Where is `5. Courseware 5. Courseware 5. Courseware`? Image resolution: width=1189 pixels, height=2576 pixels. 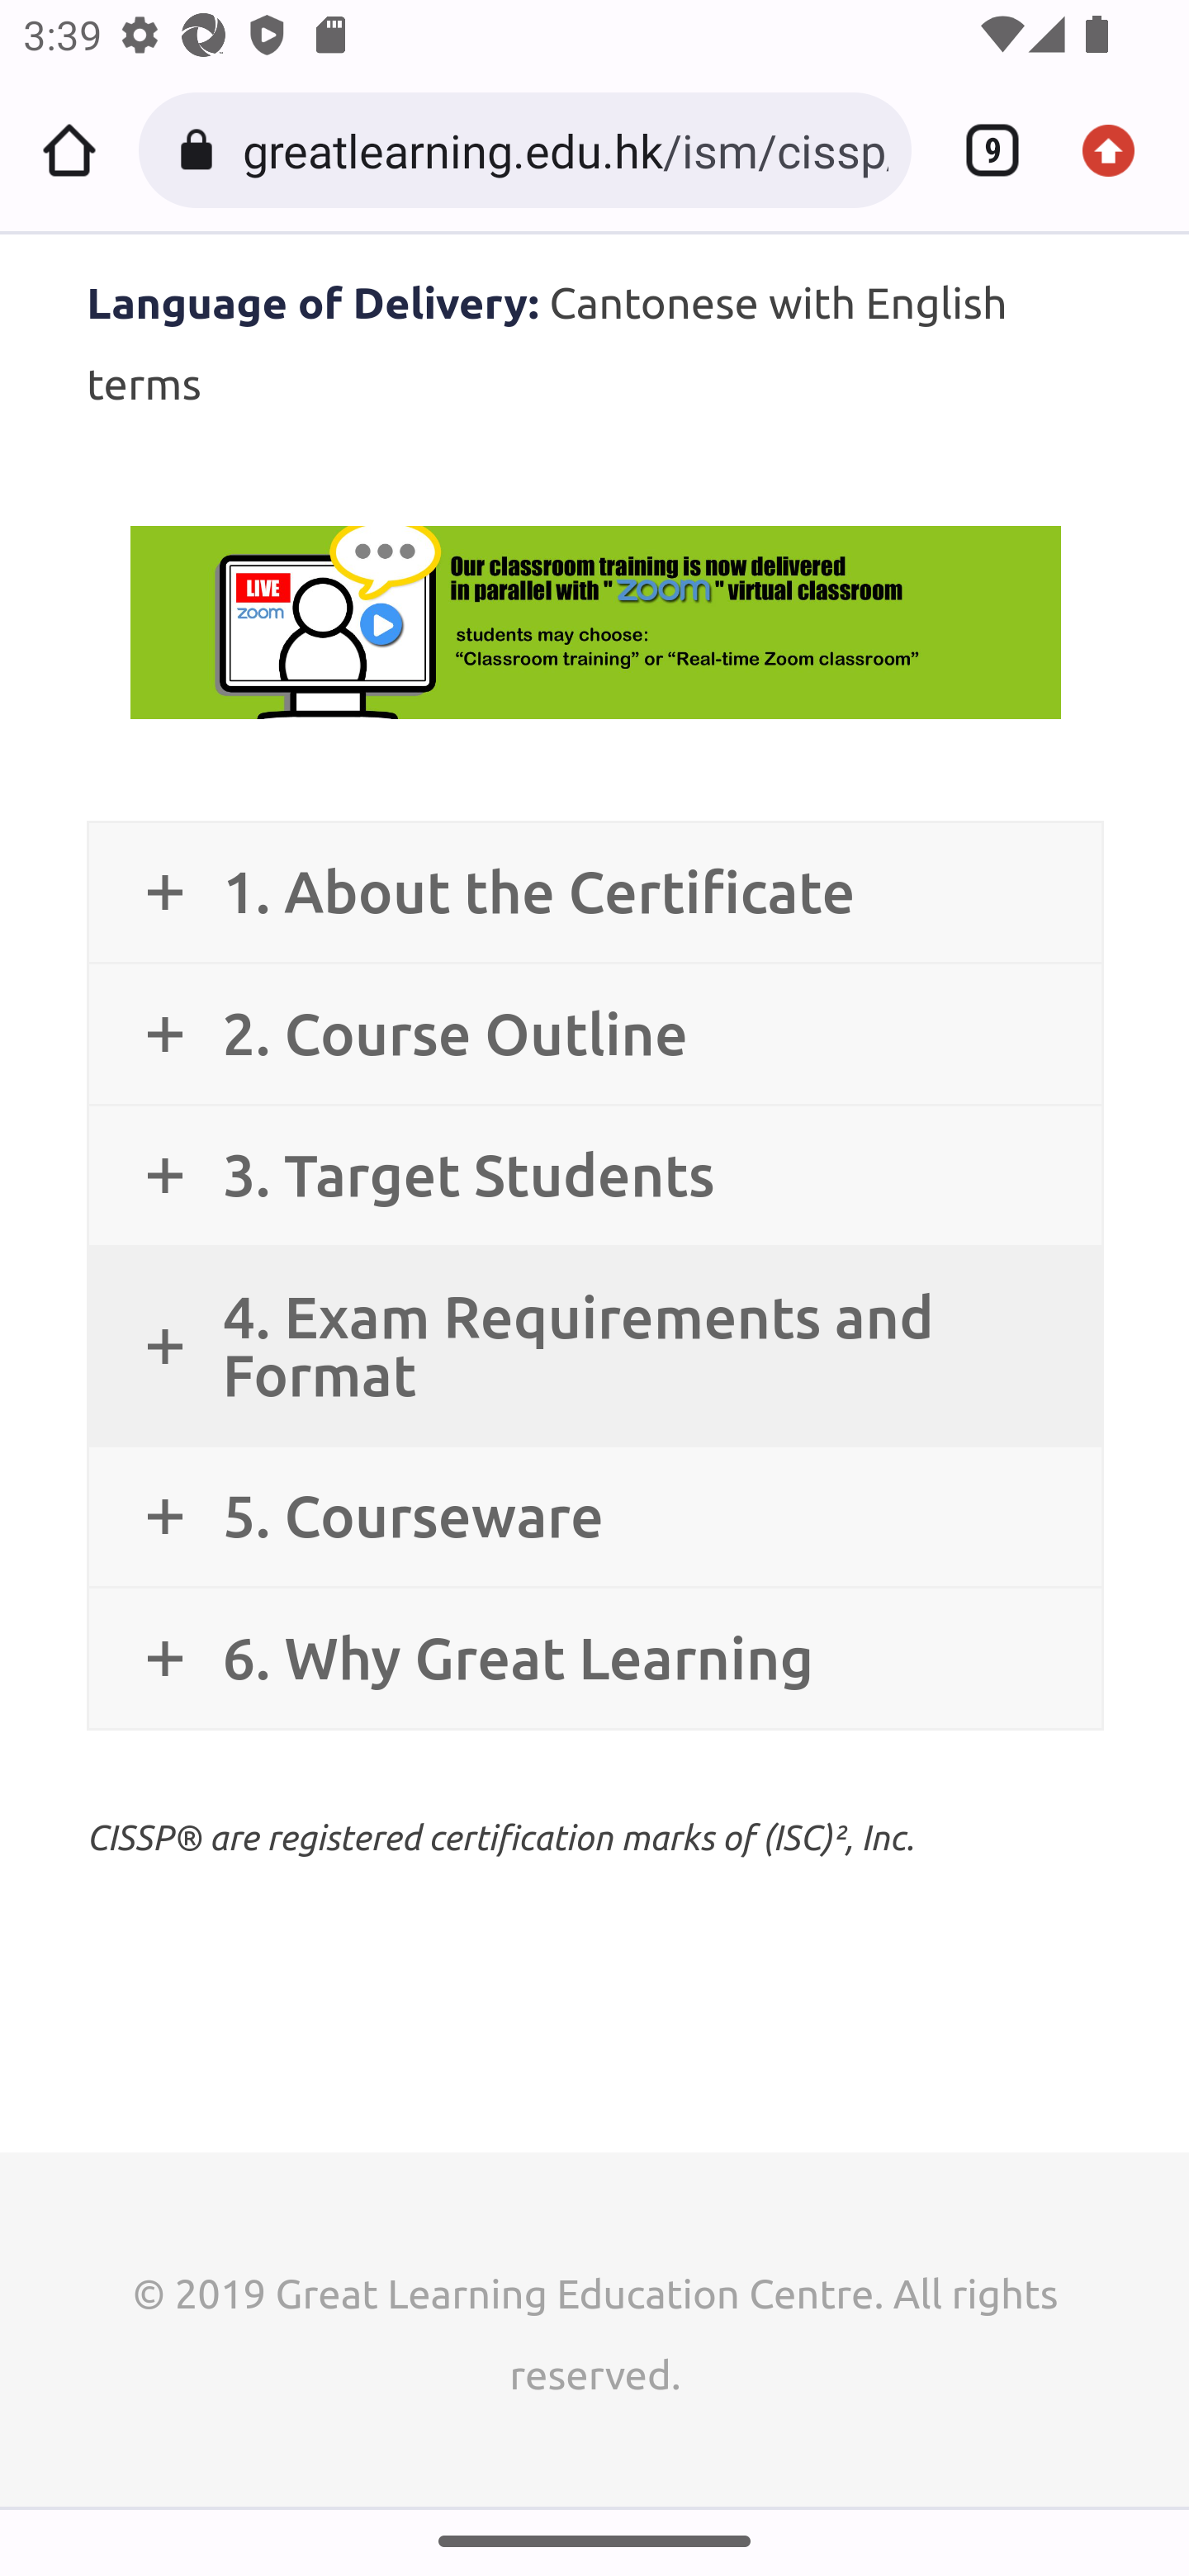
5. Courseware 5. Courseware 5. Courseware is located at coordinates (594, 1518).